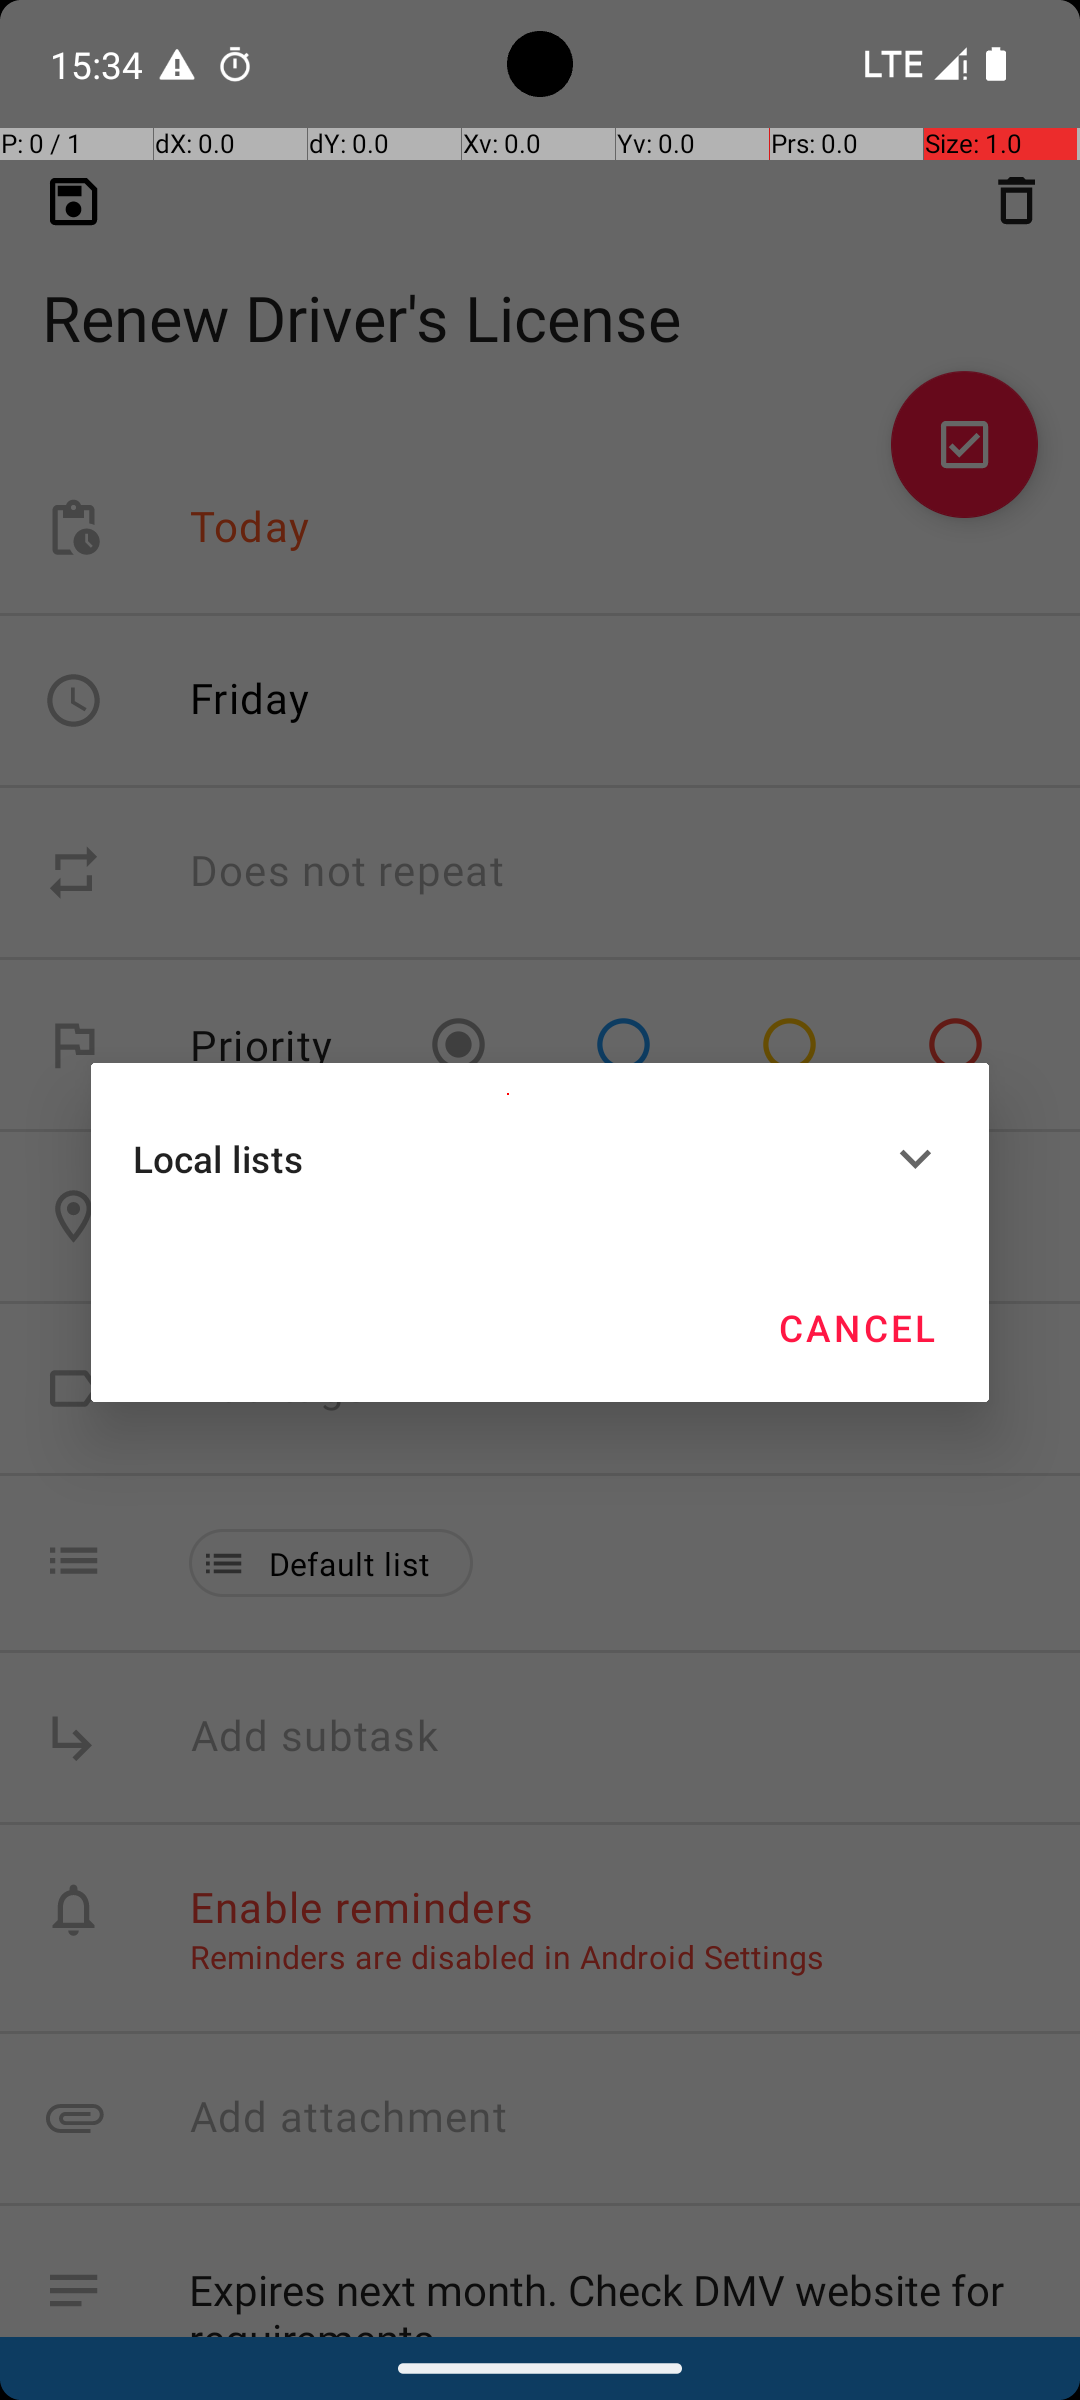 Image resolution: width=1080 pixels, height=2400 pixels. Describe the element at coordinates (508, 1158) in the screenshot. I see `Local lists` at that location.